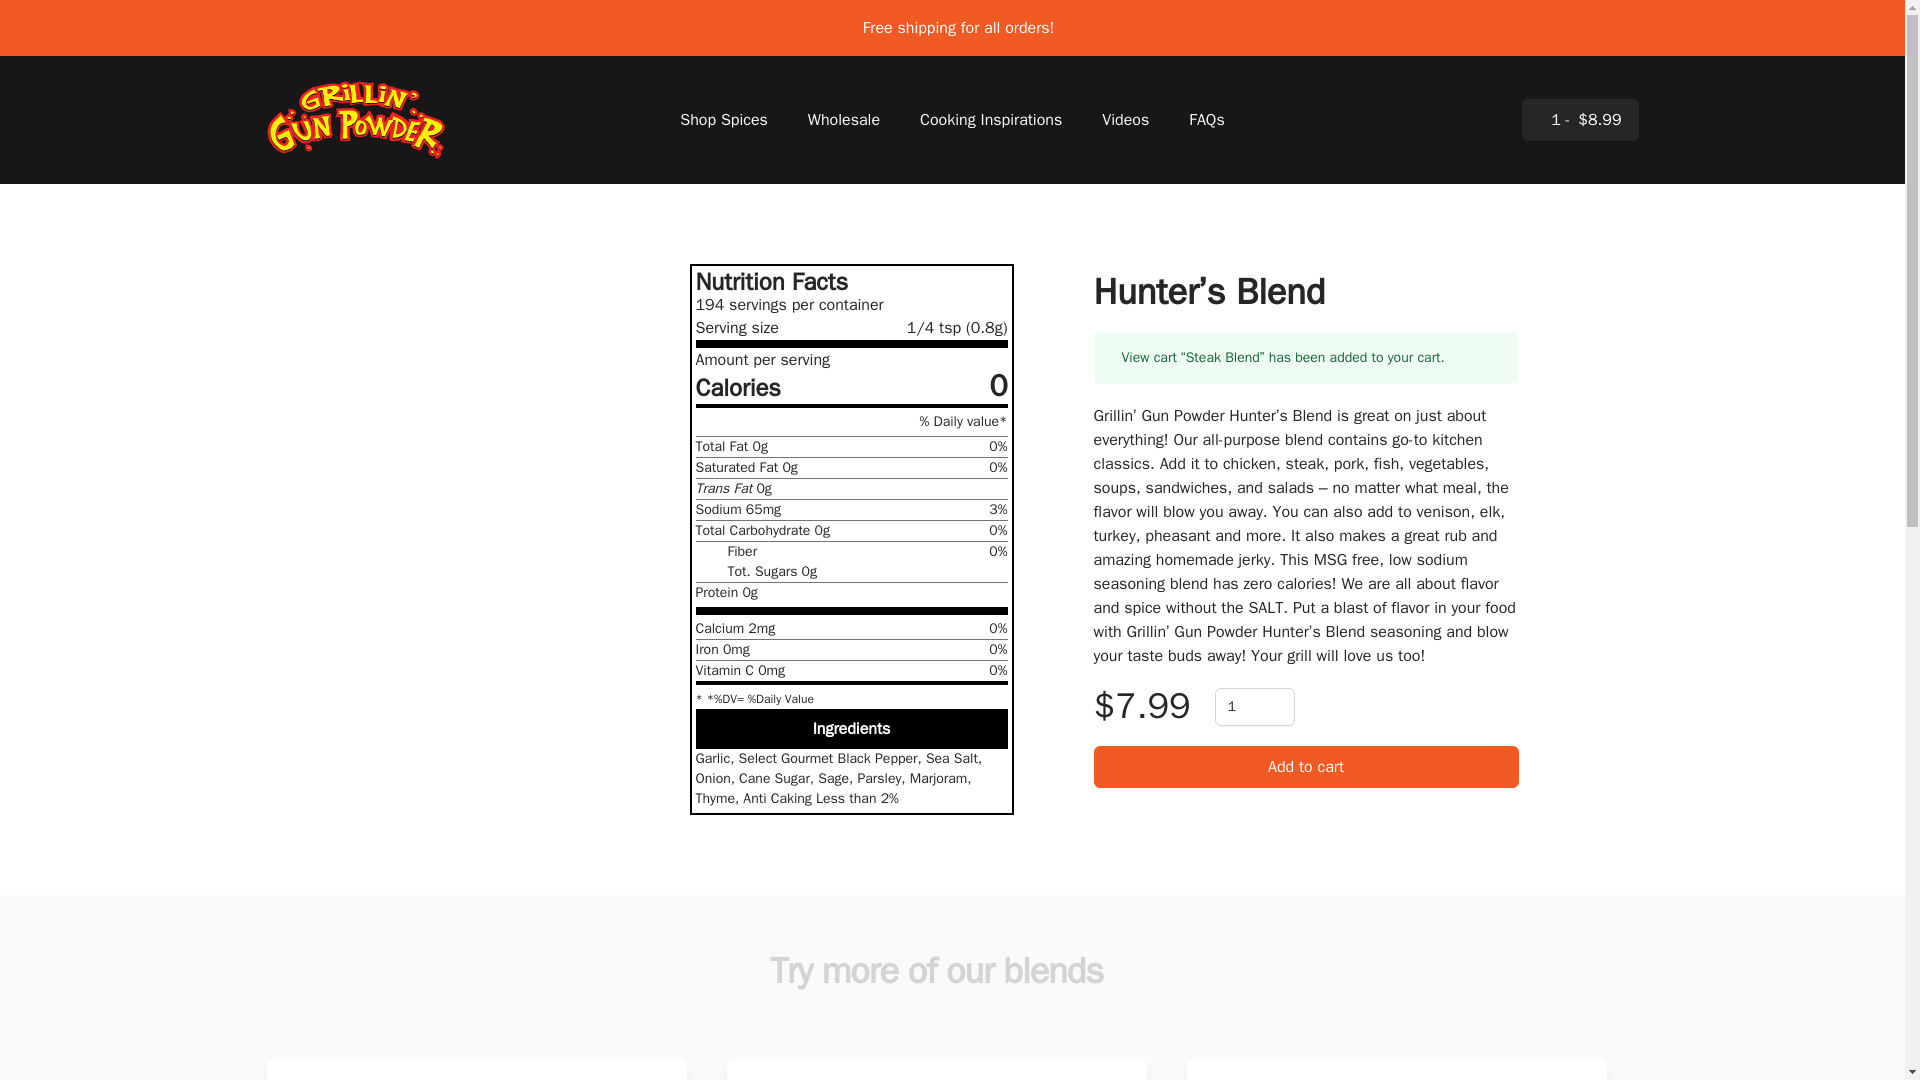 This screenshot has width=1920, height=1080. I want to click on 1, so click(1254, 706).